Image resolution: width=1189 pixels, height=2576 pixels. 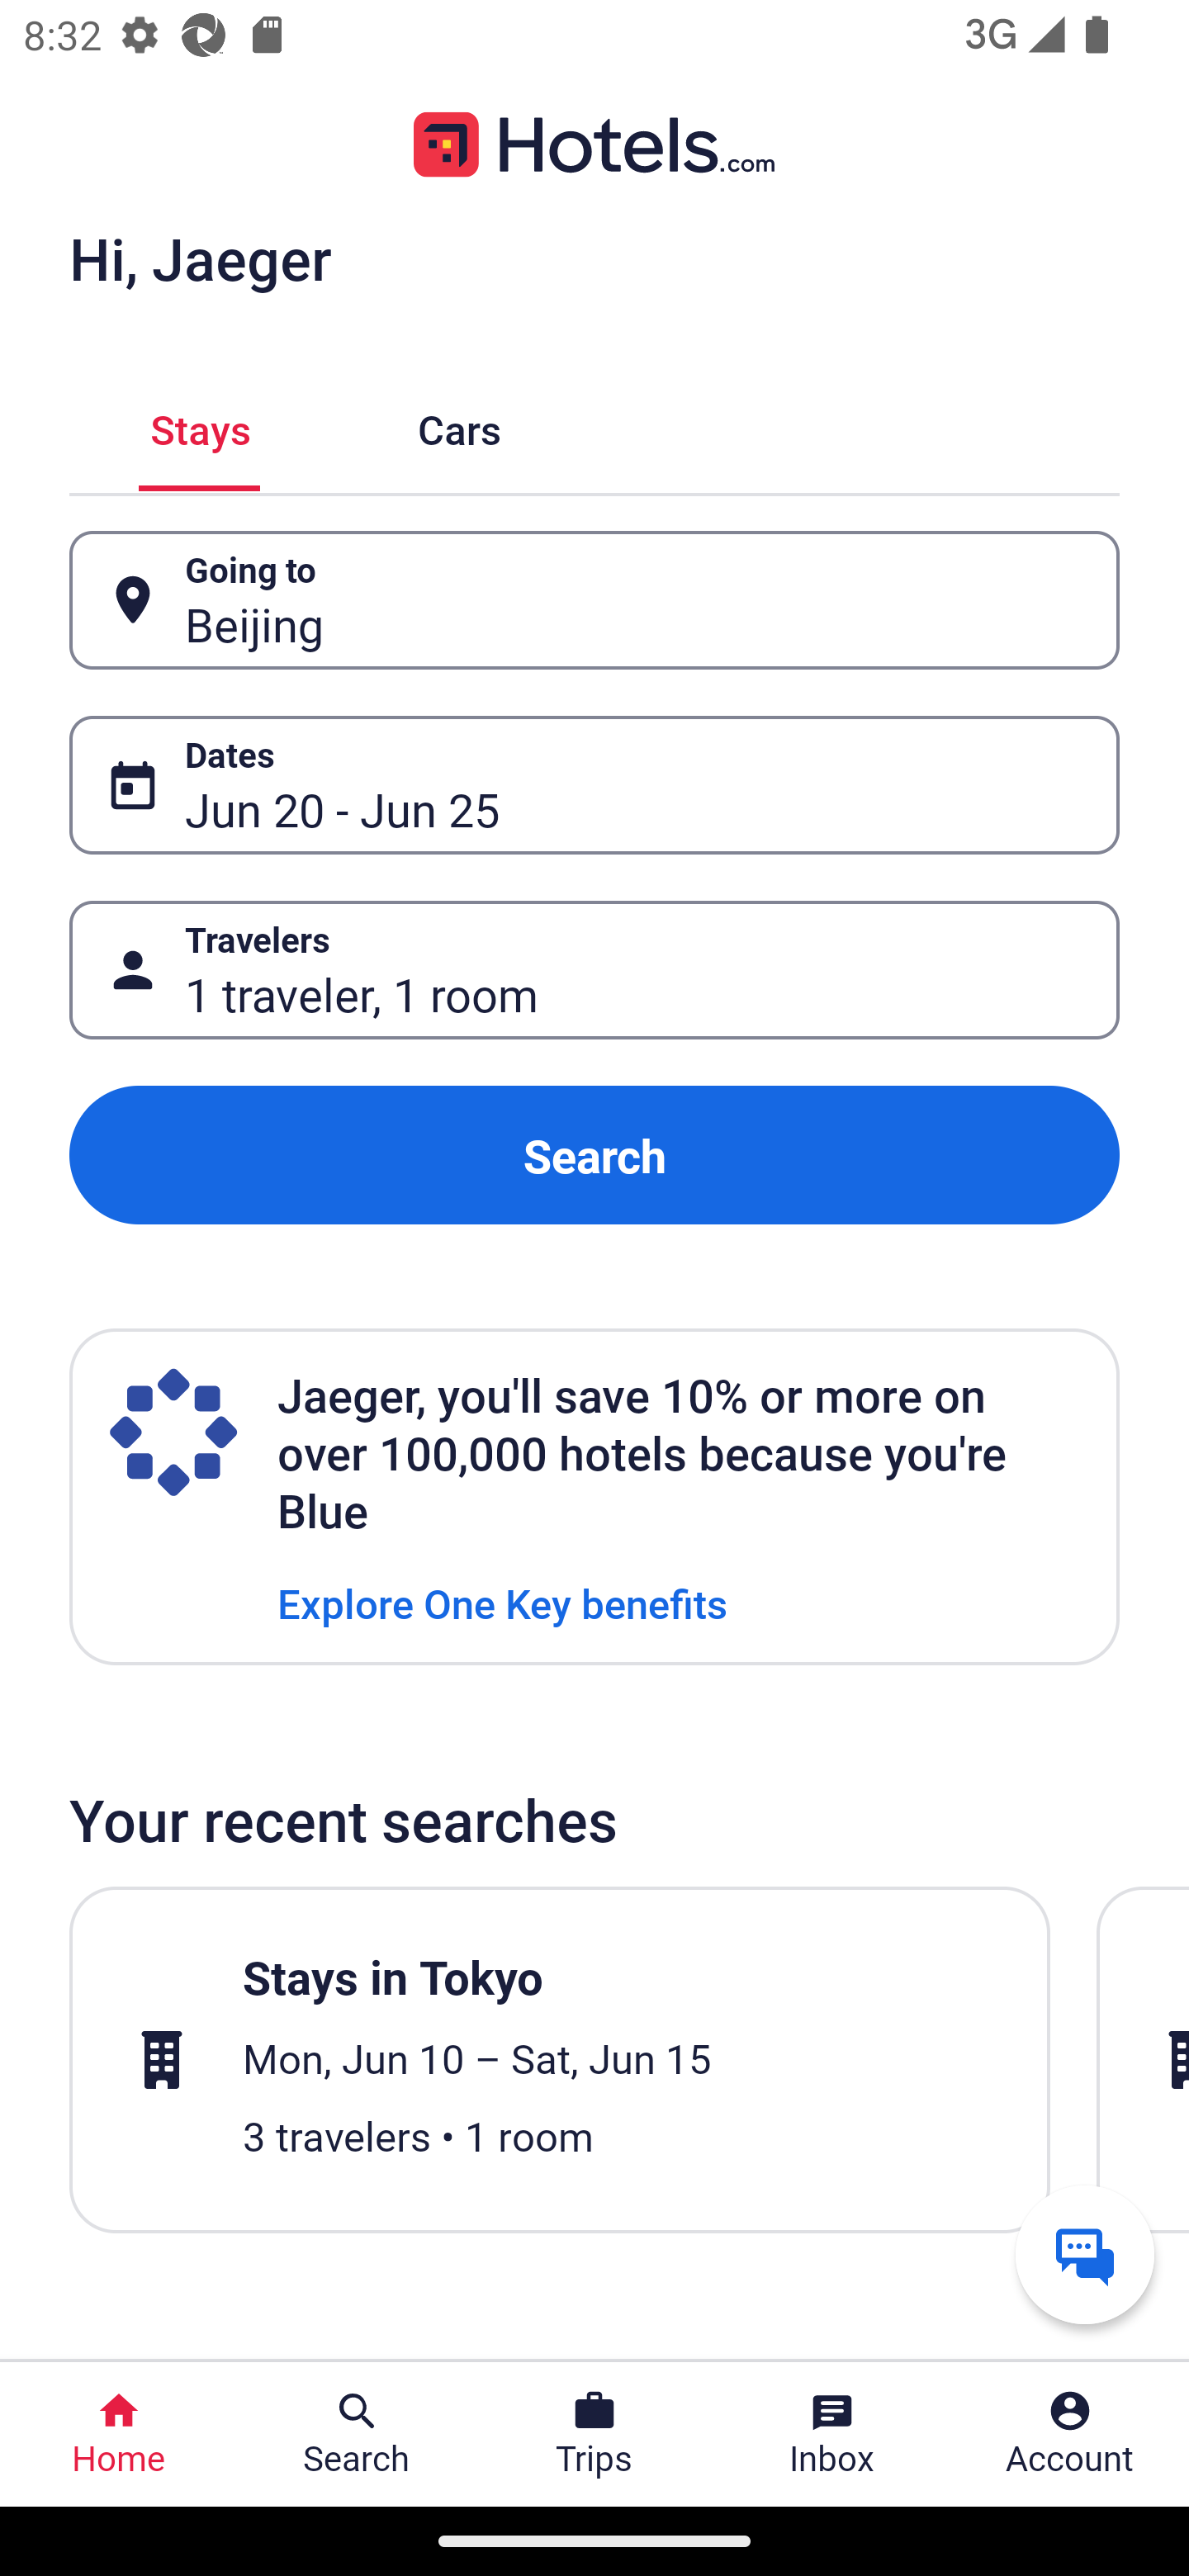 What do you see at coordinates (594, 2434) in the screenshot?
I see `Trips Trips Button` at bounding box center [594, 2434].